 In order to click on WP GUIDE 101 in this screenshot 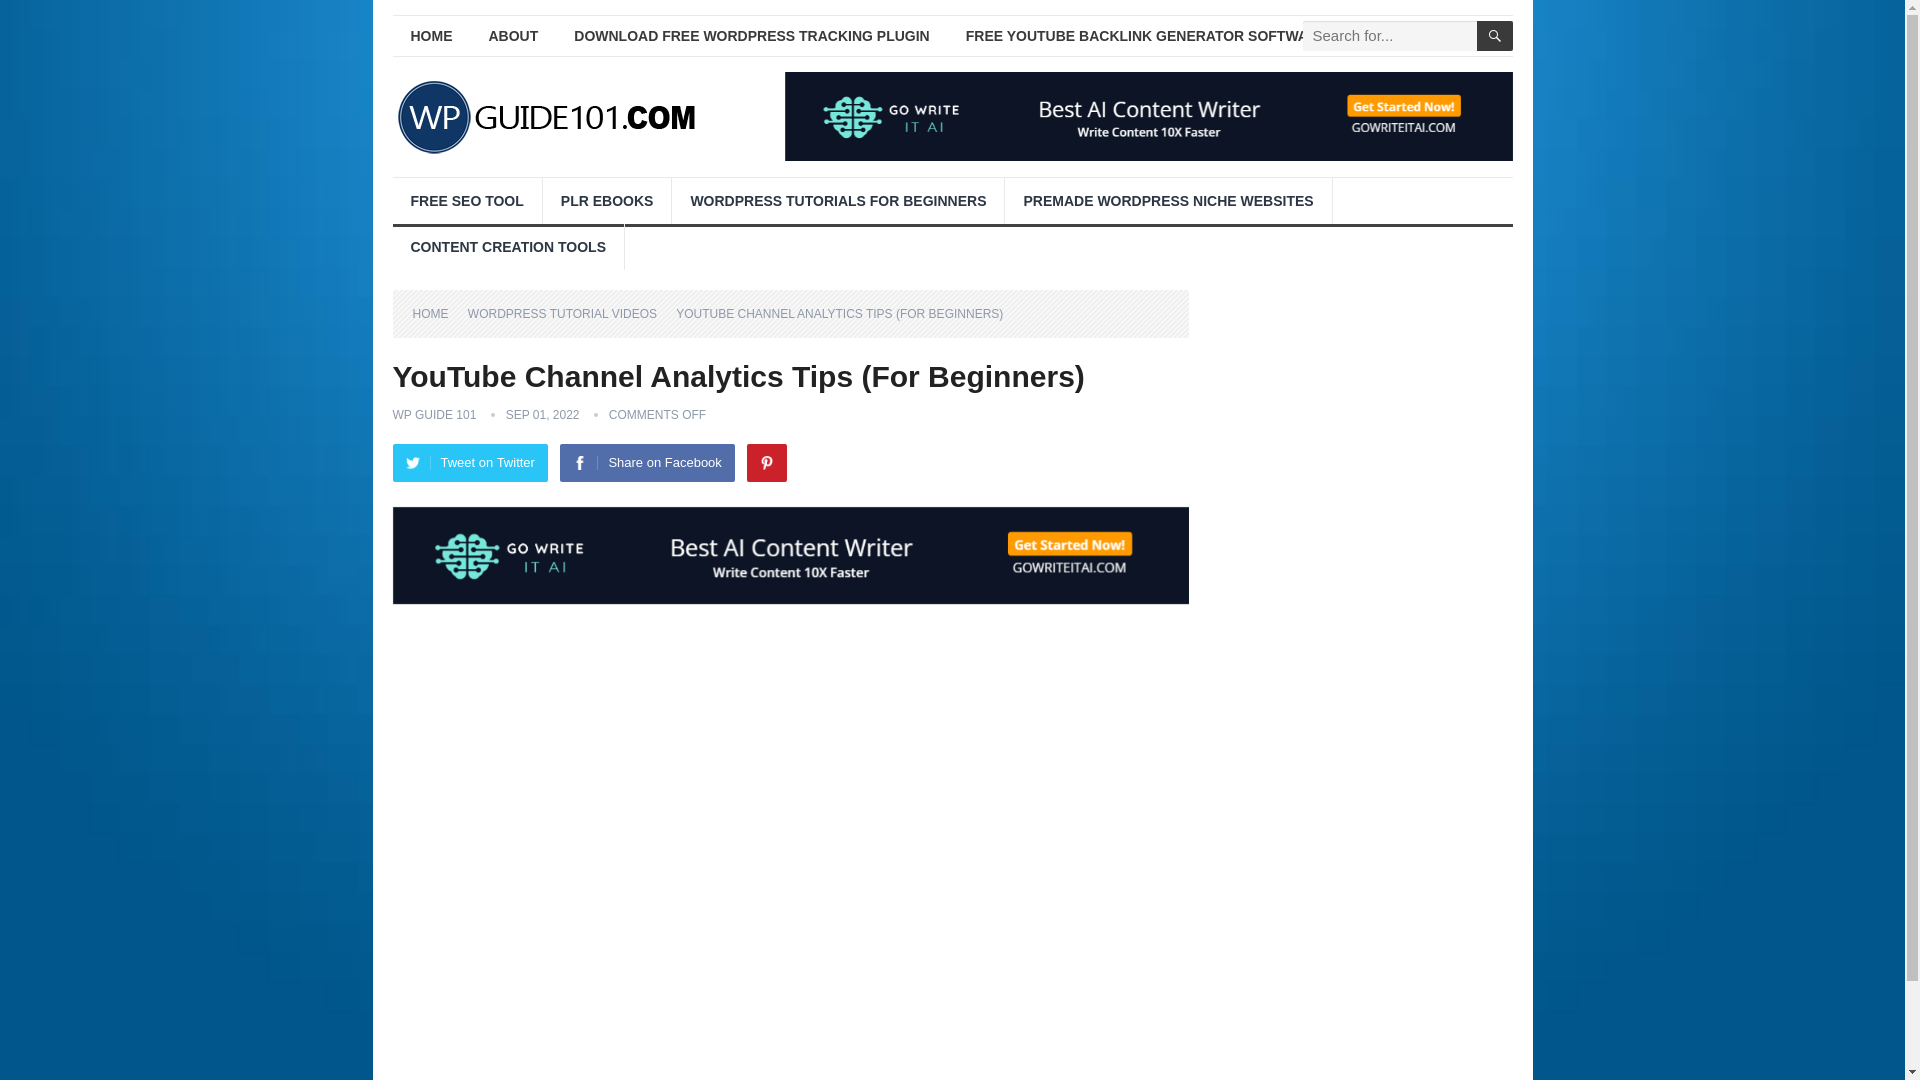, I will do `click(434, 415)`.